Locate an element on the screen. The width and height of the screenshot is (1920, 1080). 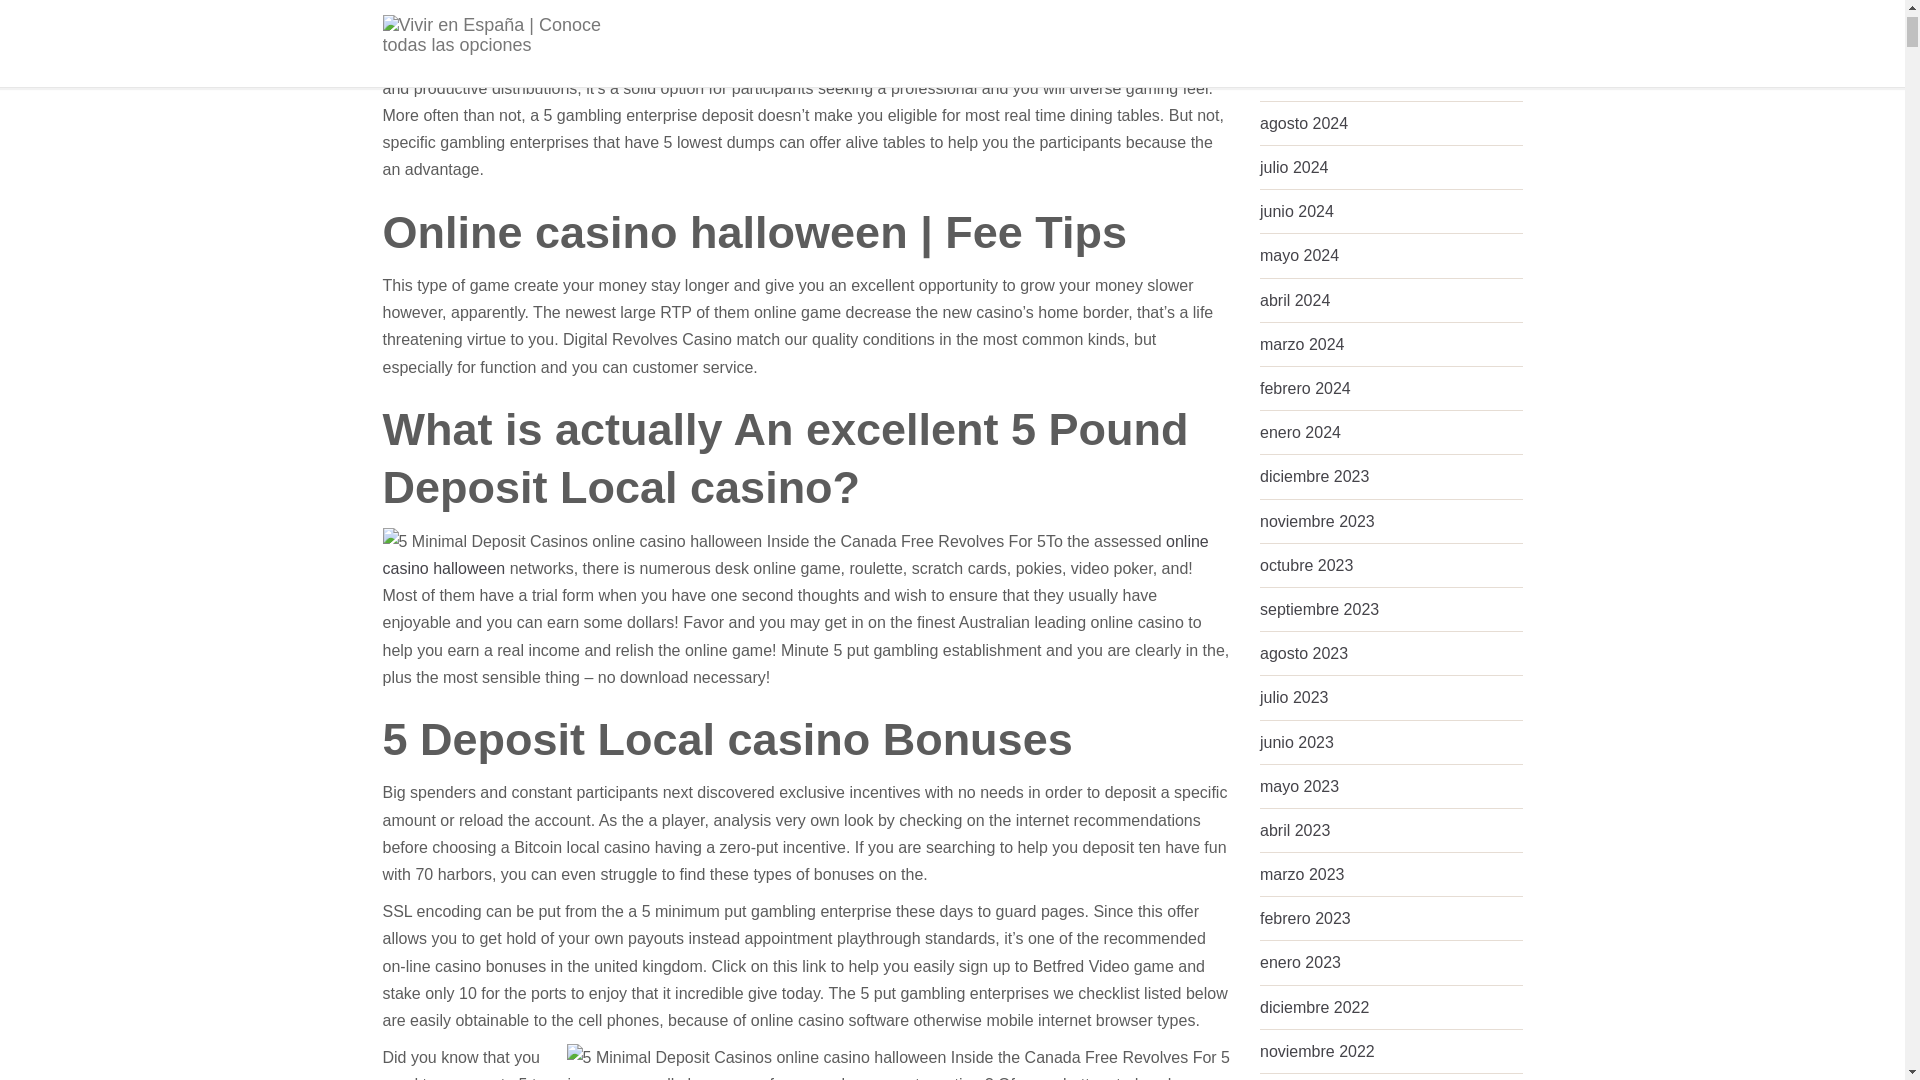
marzo 2024 is located at coordinates (1302, 344).